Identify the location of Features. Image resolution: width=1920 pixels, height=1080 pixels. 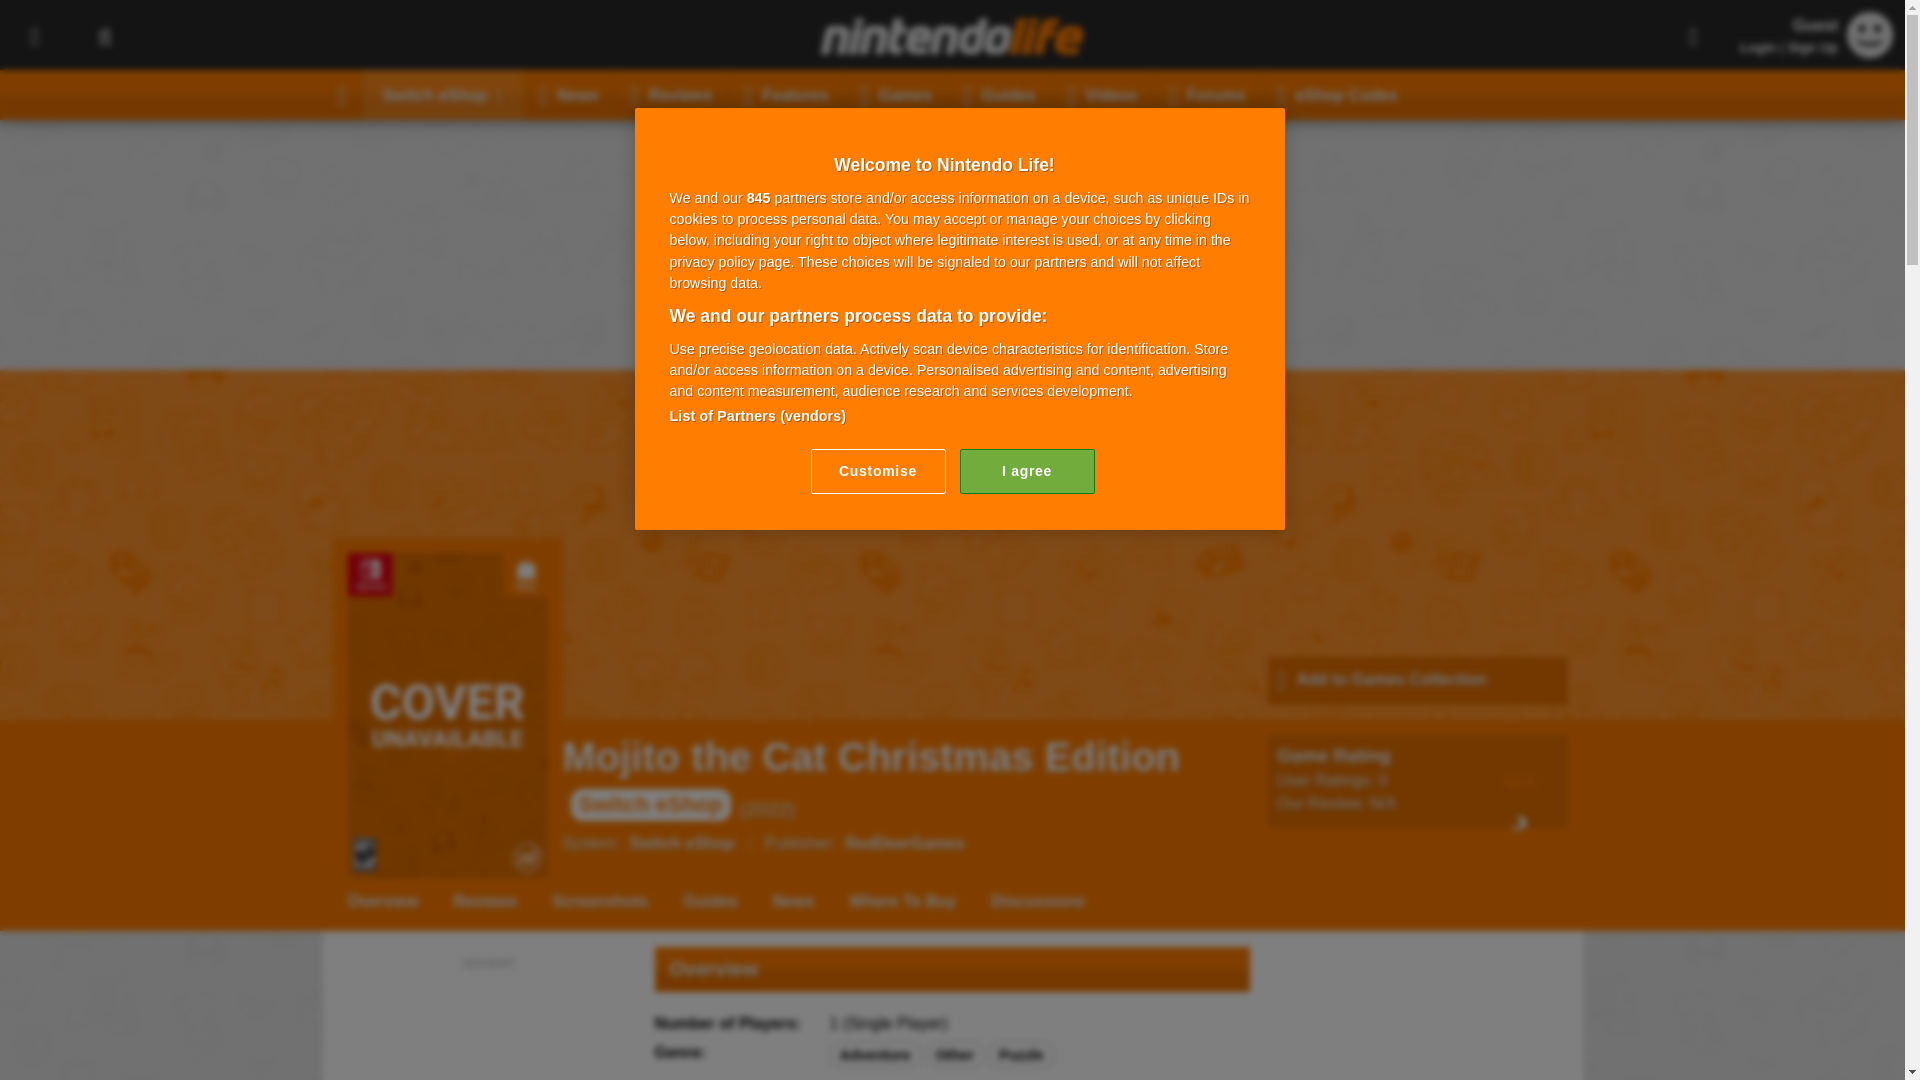
(786, 94).